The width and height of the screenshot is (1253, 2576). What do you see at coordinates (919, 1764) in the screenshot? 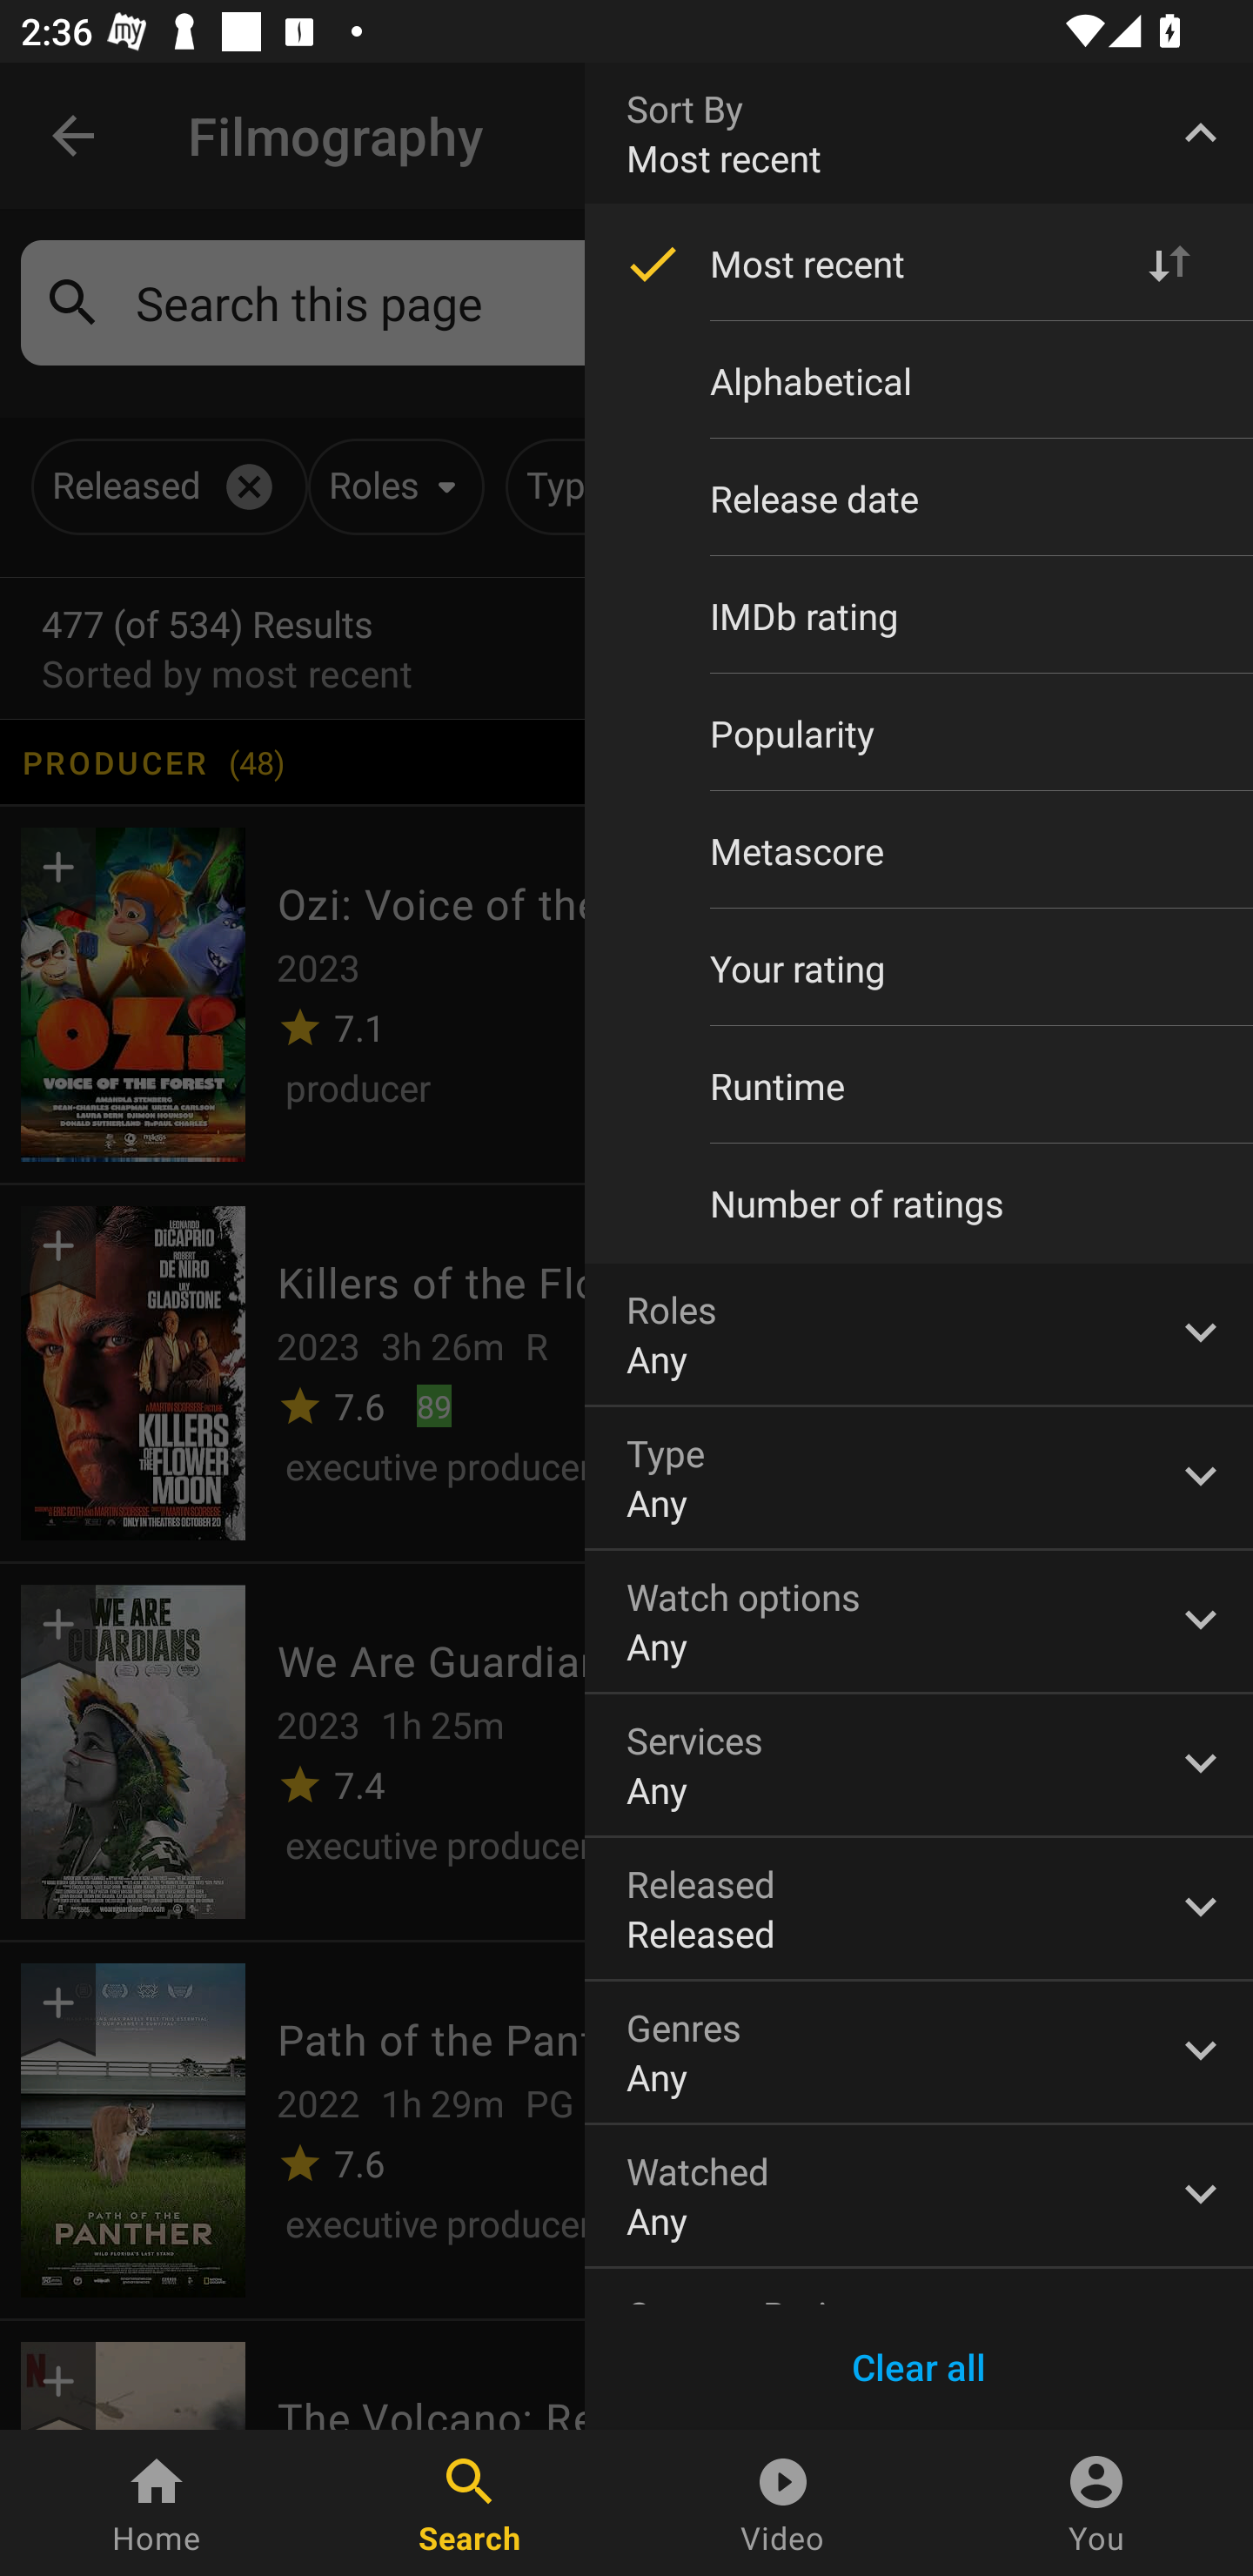
I see `Services Any` at bounding box center [919, 1764].